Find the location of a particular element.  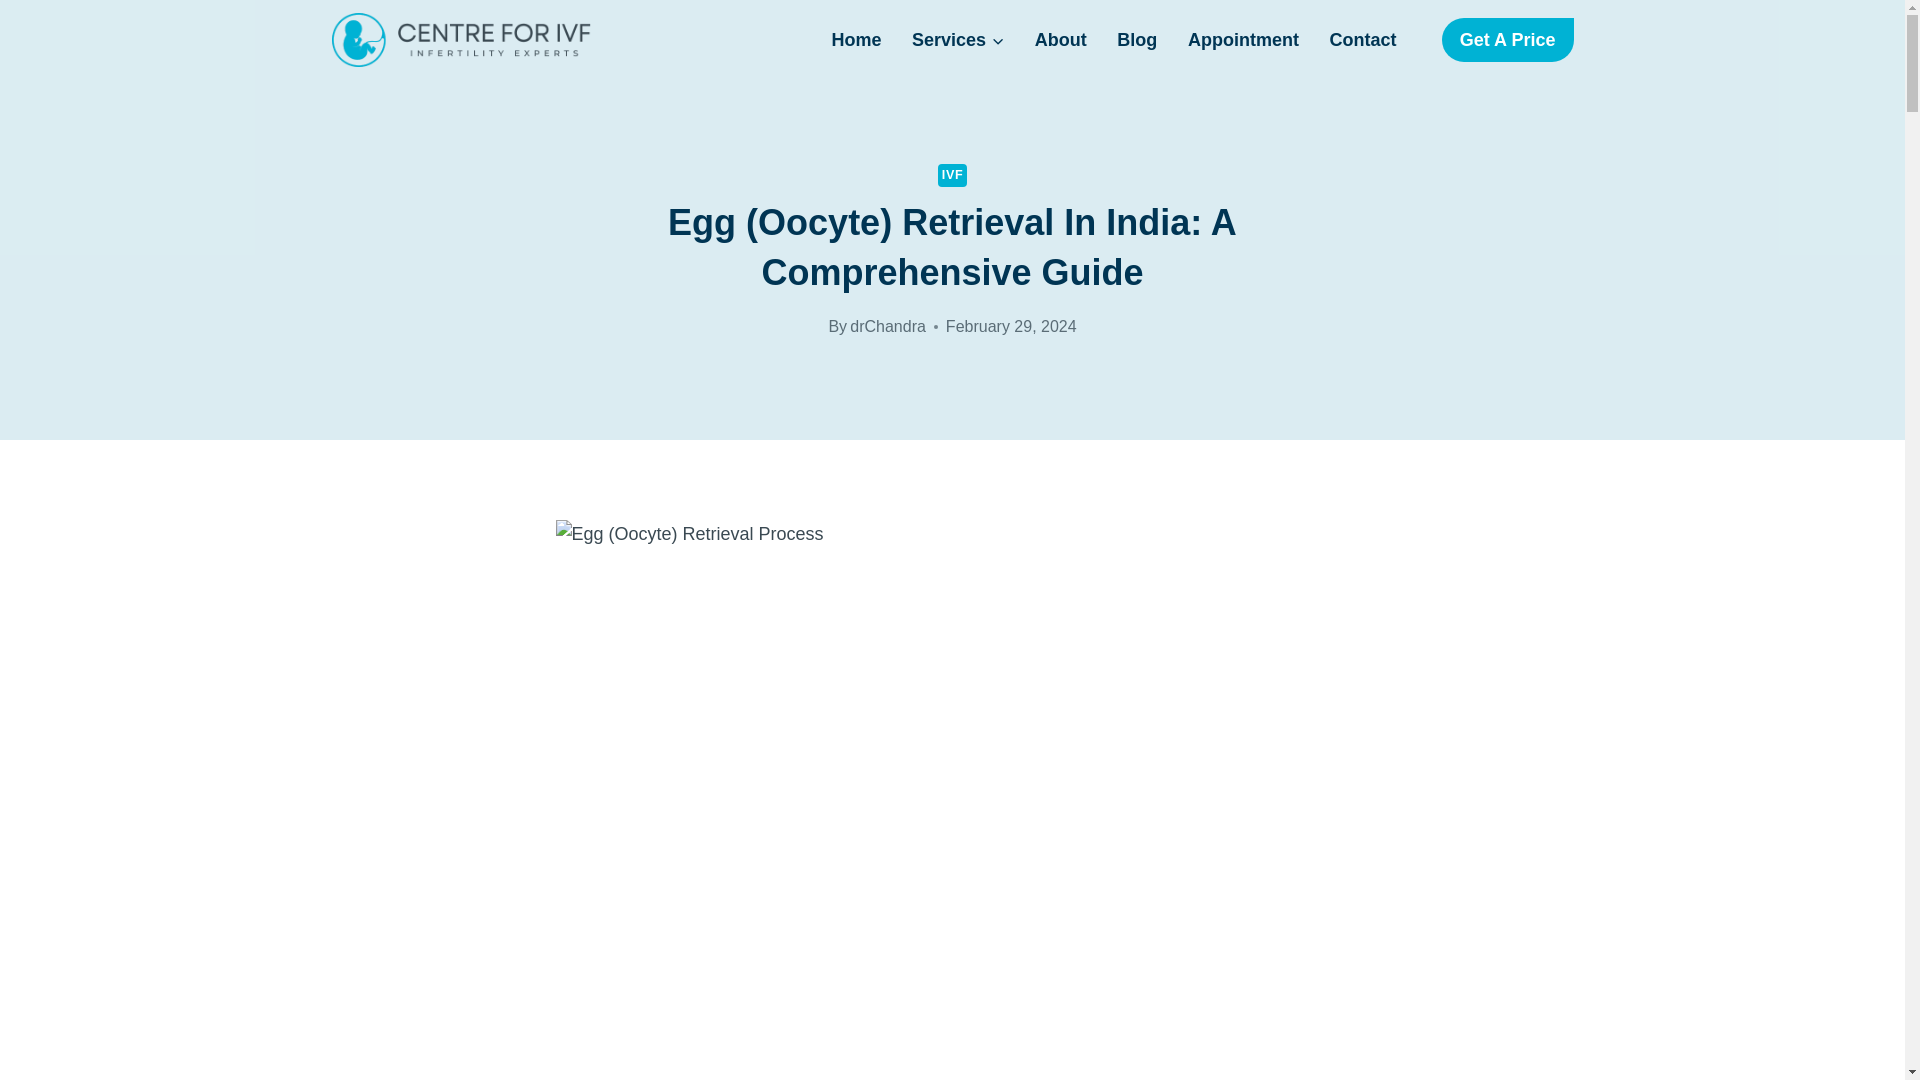

Contact is located at coordinates (1362, 40).